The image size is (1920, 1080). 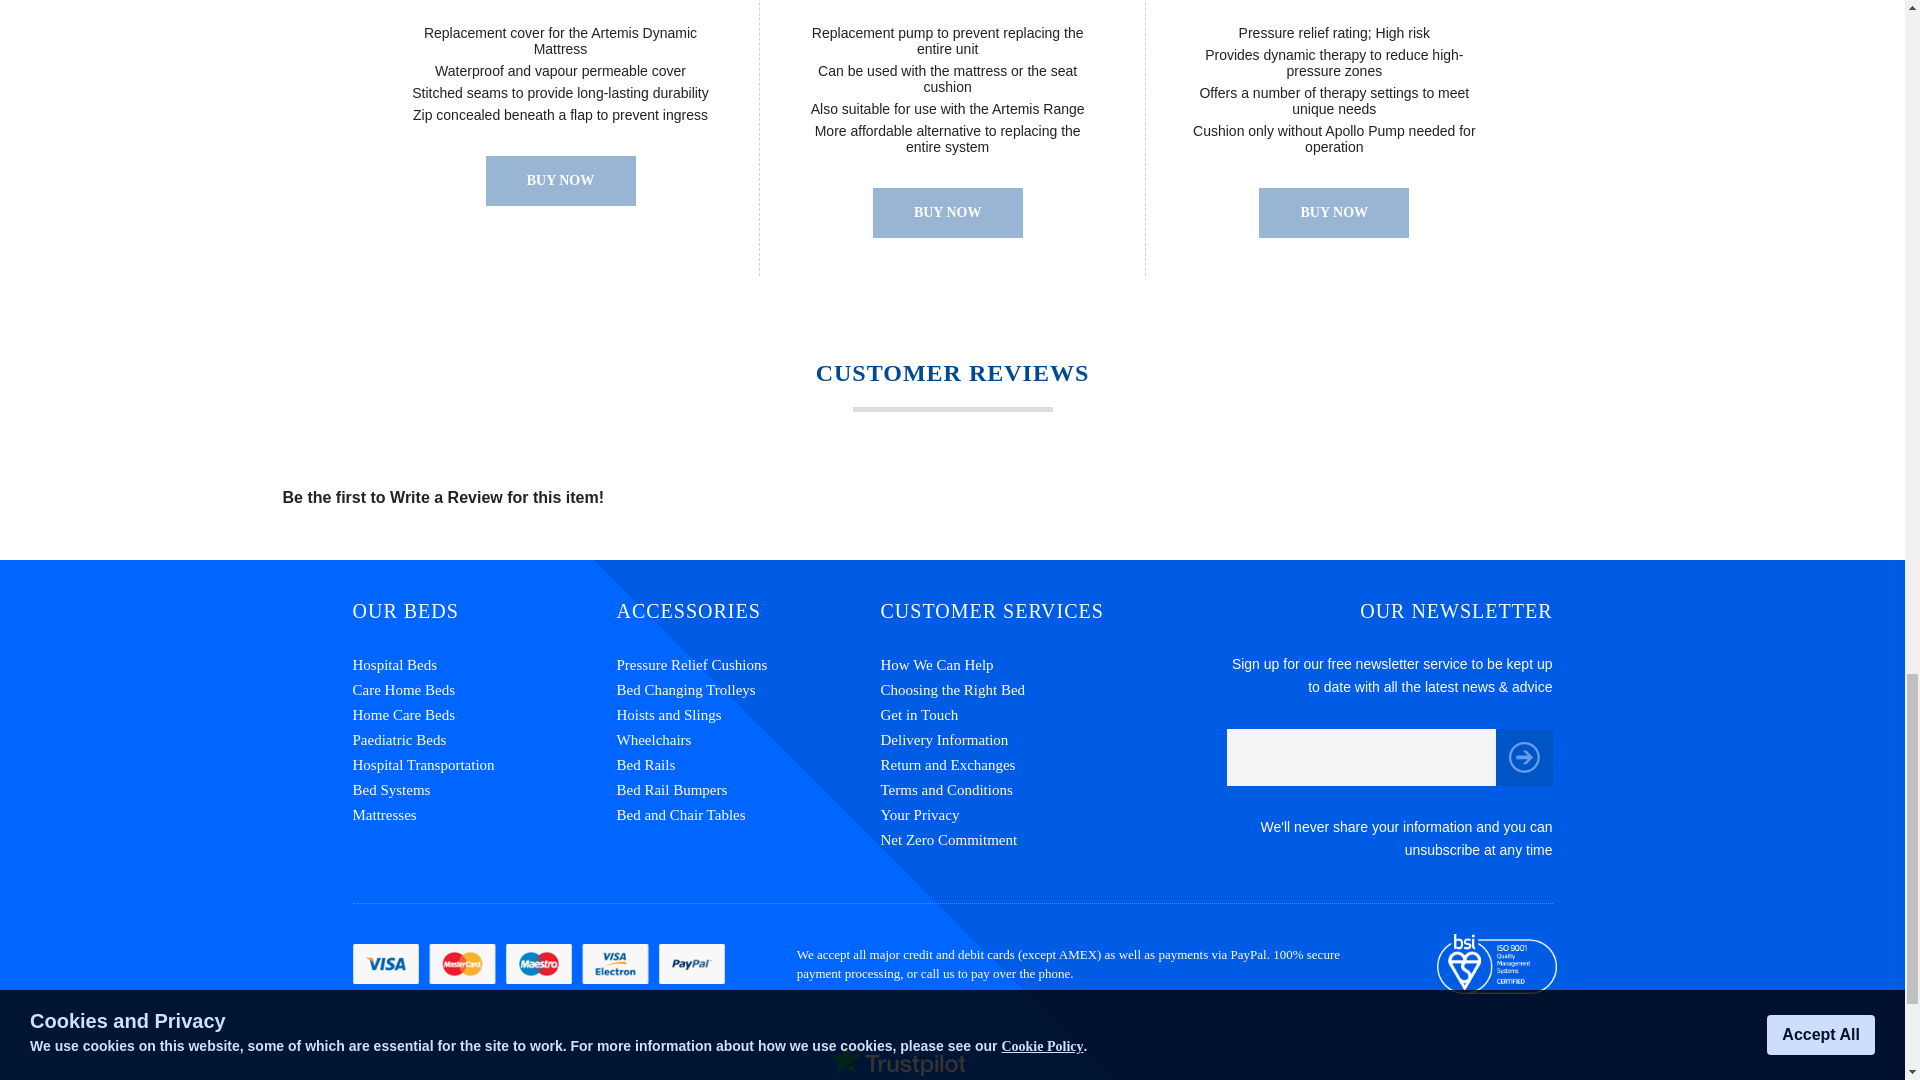 What do you see at coordinates (484, 715) in the screenshot?
I see `Home Care Beds` at bounding box center [484, 715].